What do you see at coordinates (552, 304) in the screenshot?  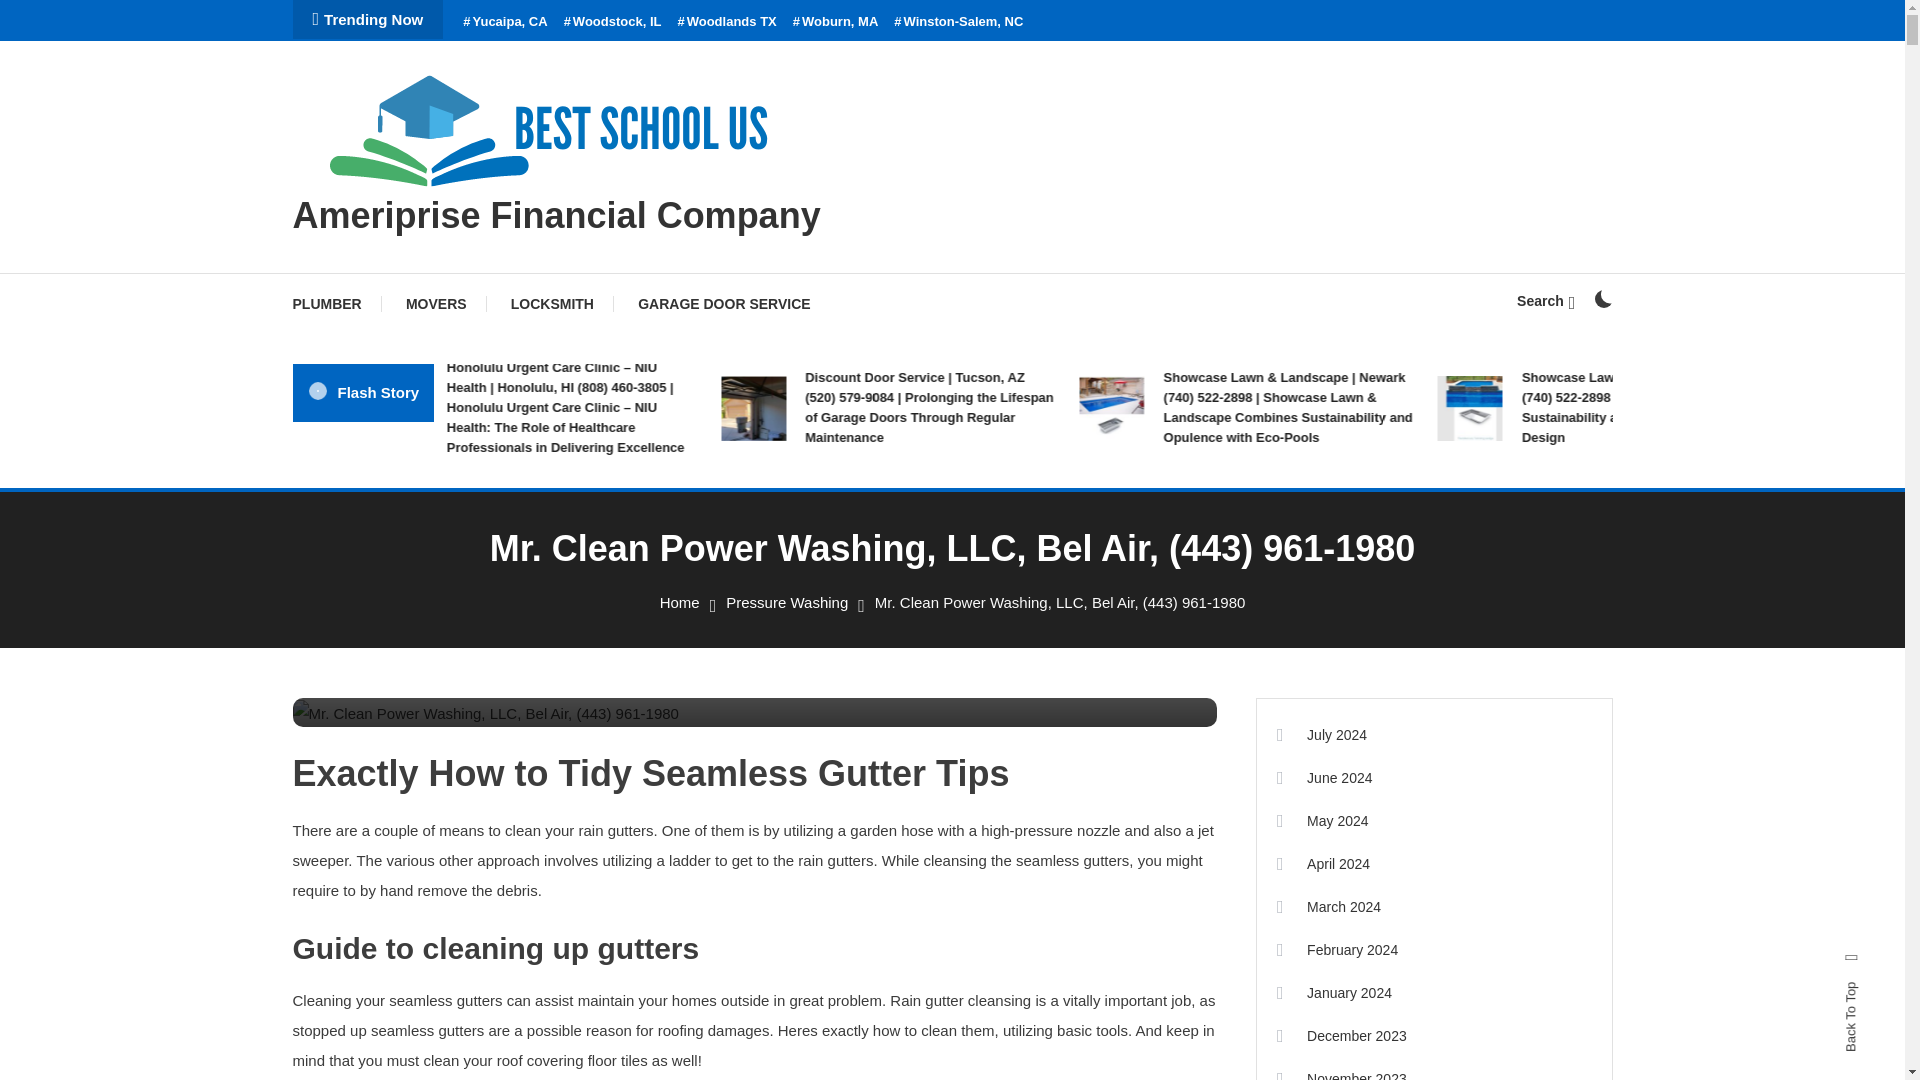 I see `LOCKSMITH` at bounding box center [552, 304].